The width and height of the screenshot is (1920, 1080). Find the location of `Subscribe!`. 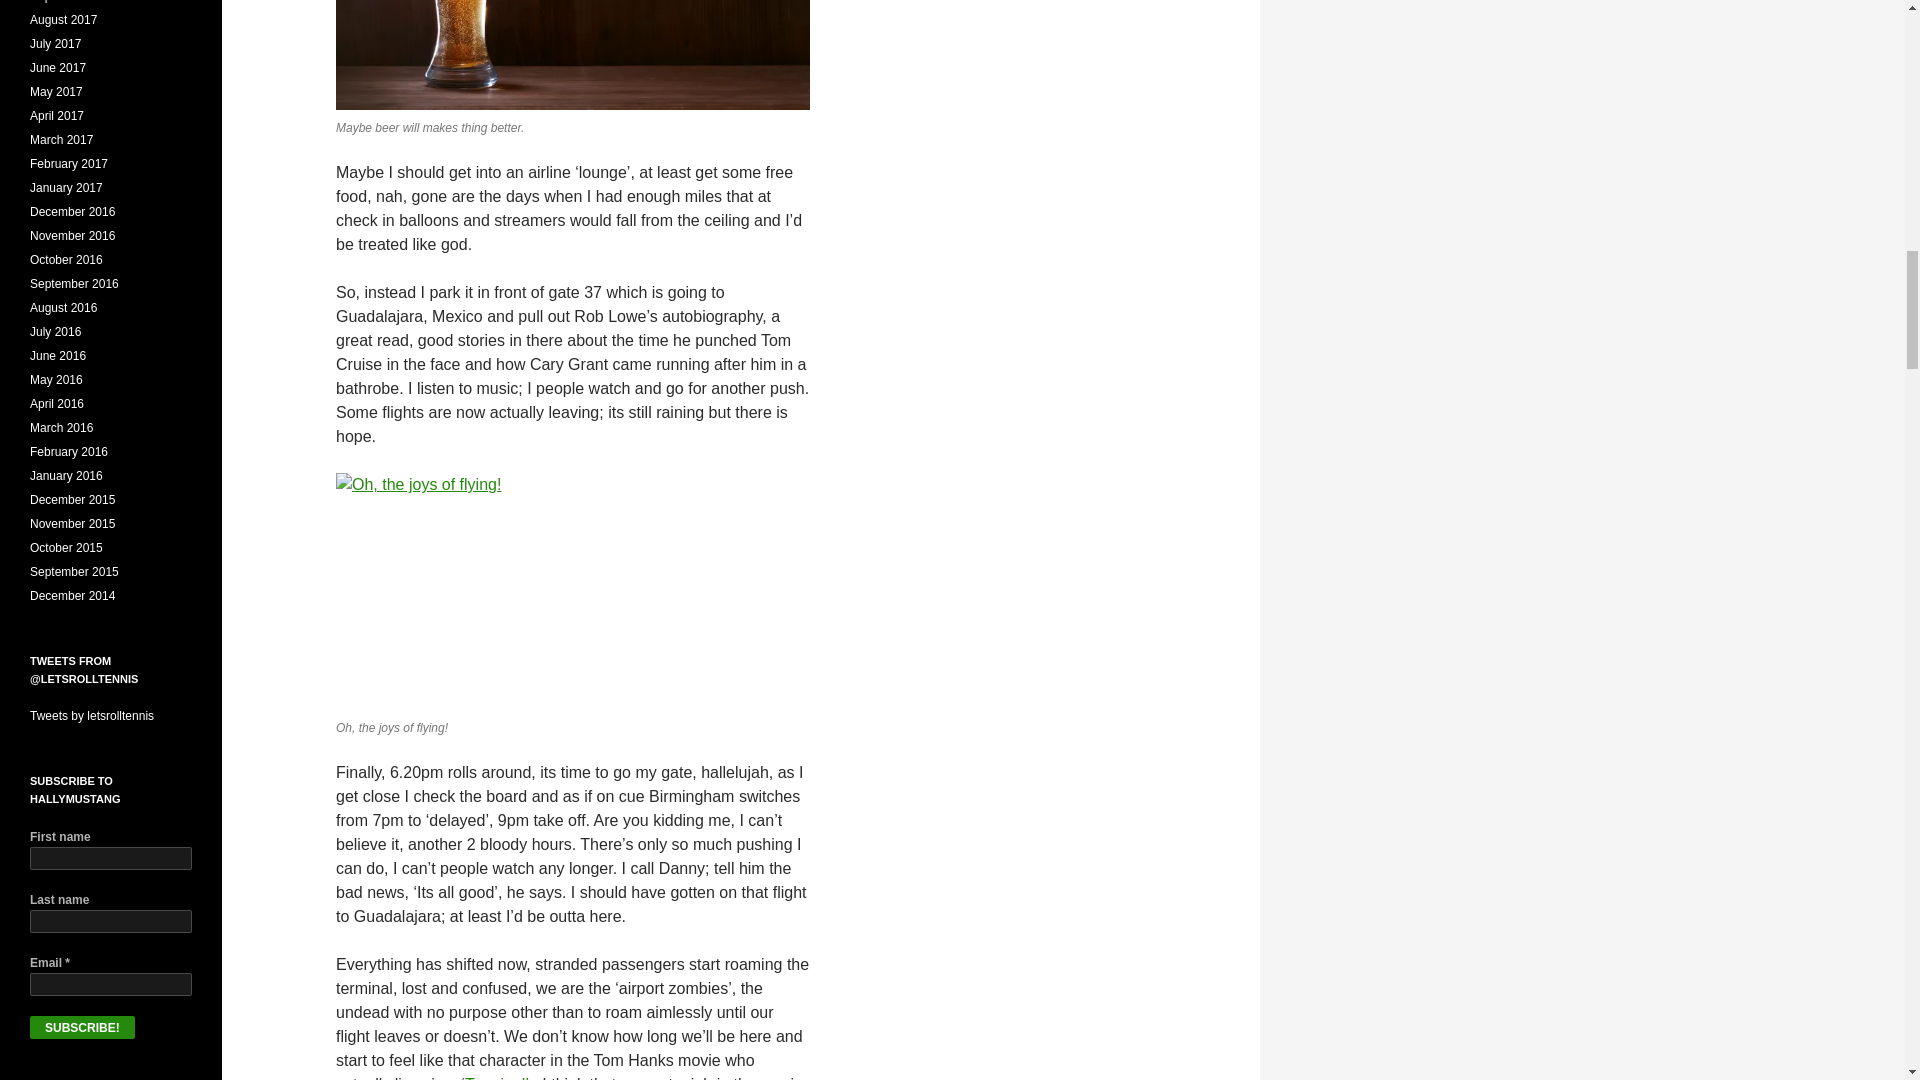

Subscribe! is located at coordinates (82, 1027).